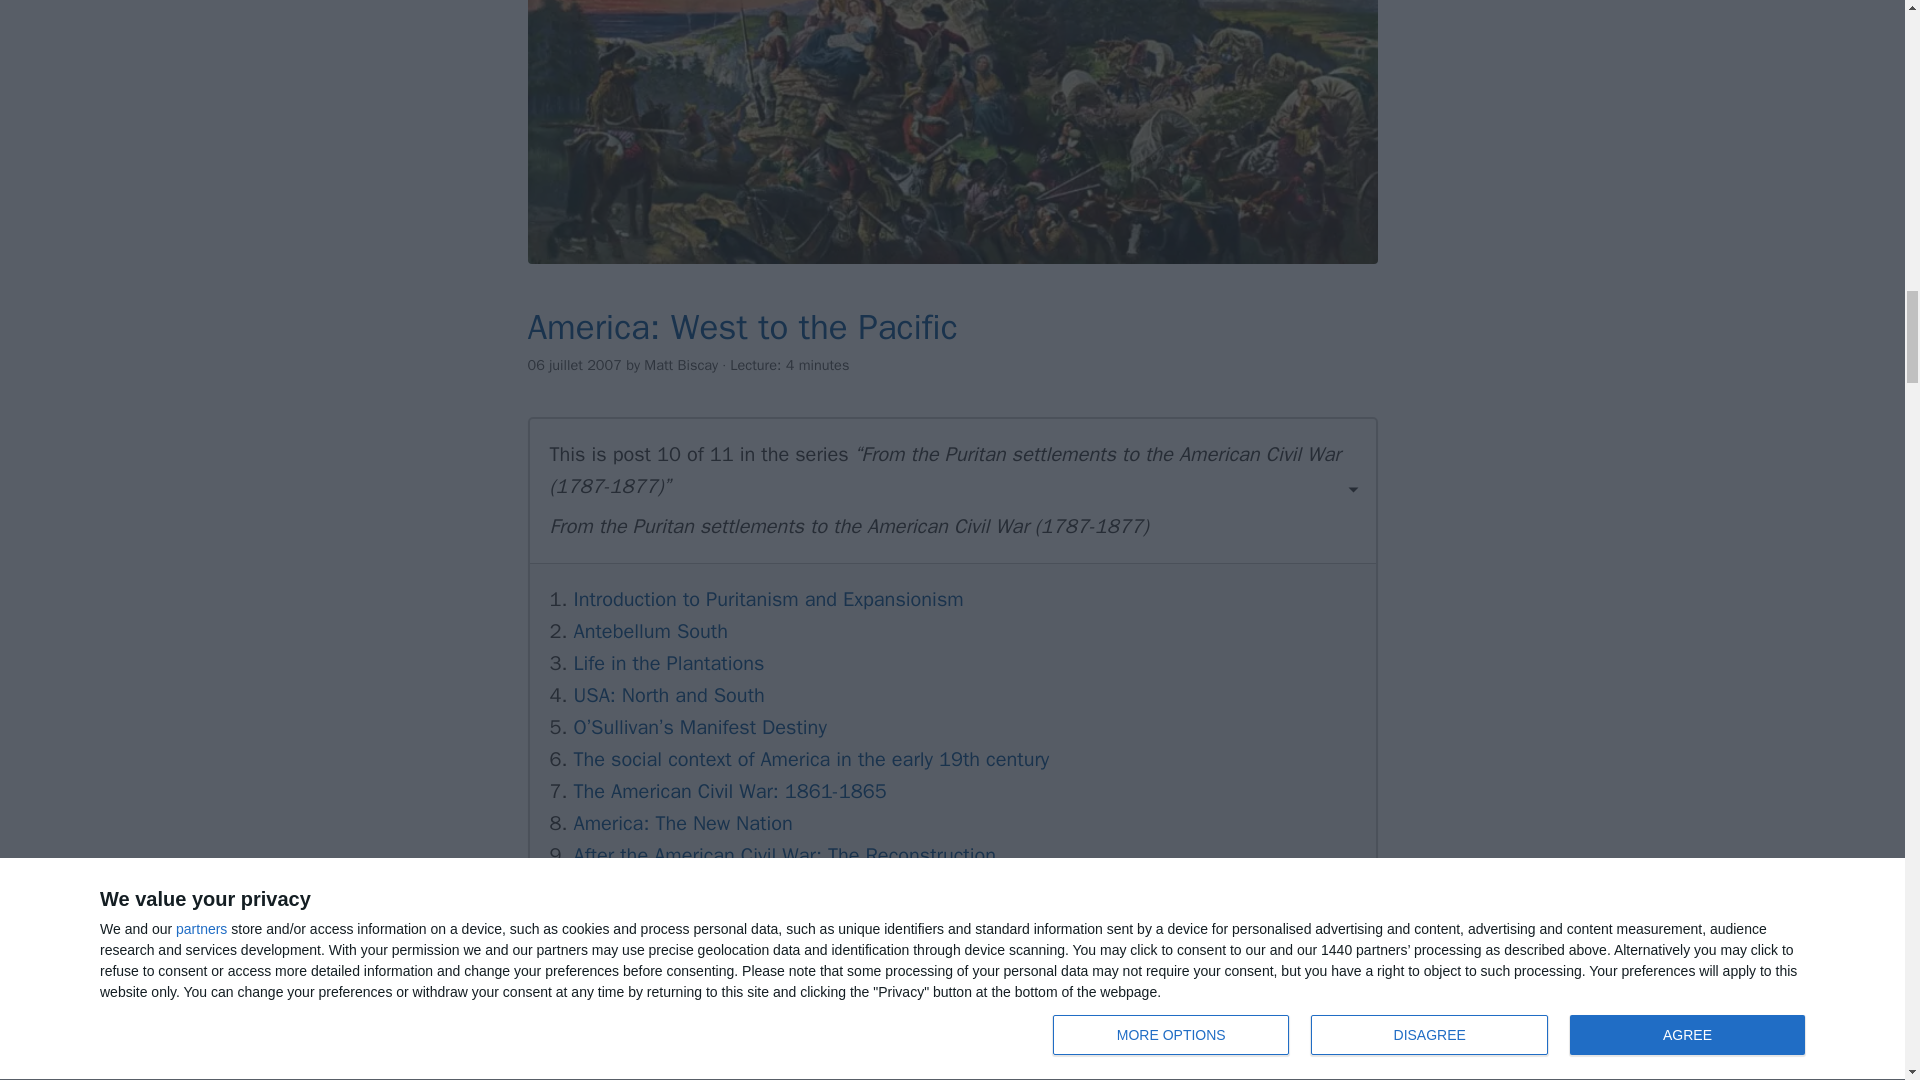  I want to click on Years of Growth, so click(654, 920).